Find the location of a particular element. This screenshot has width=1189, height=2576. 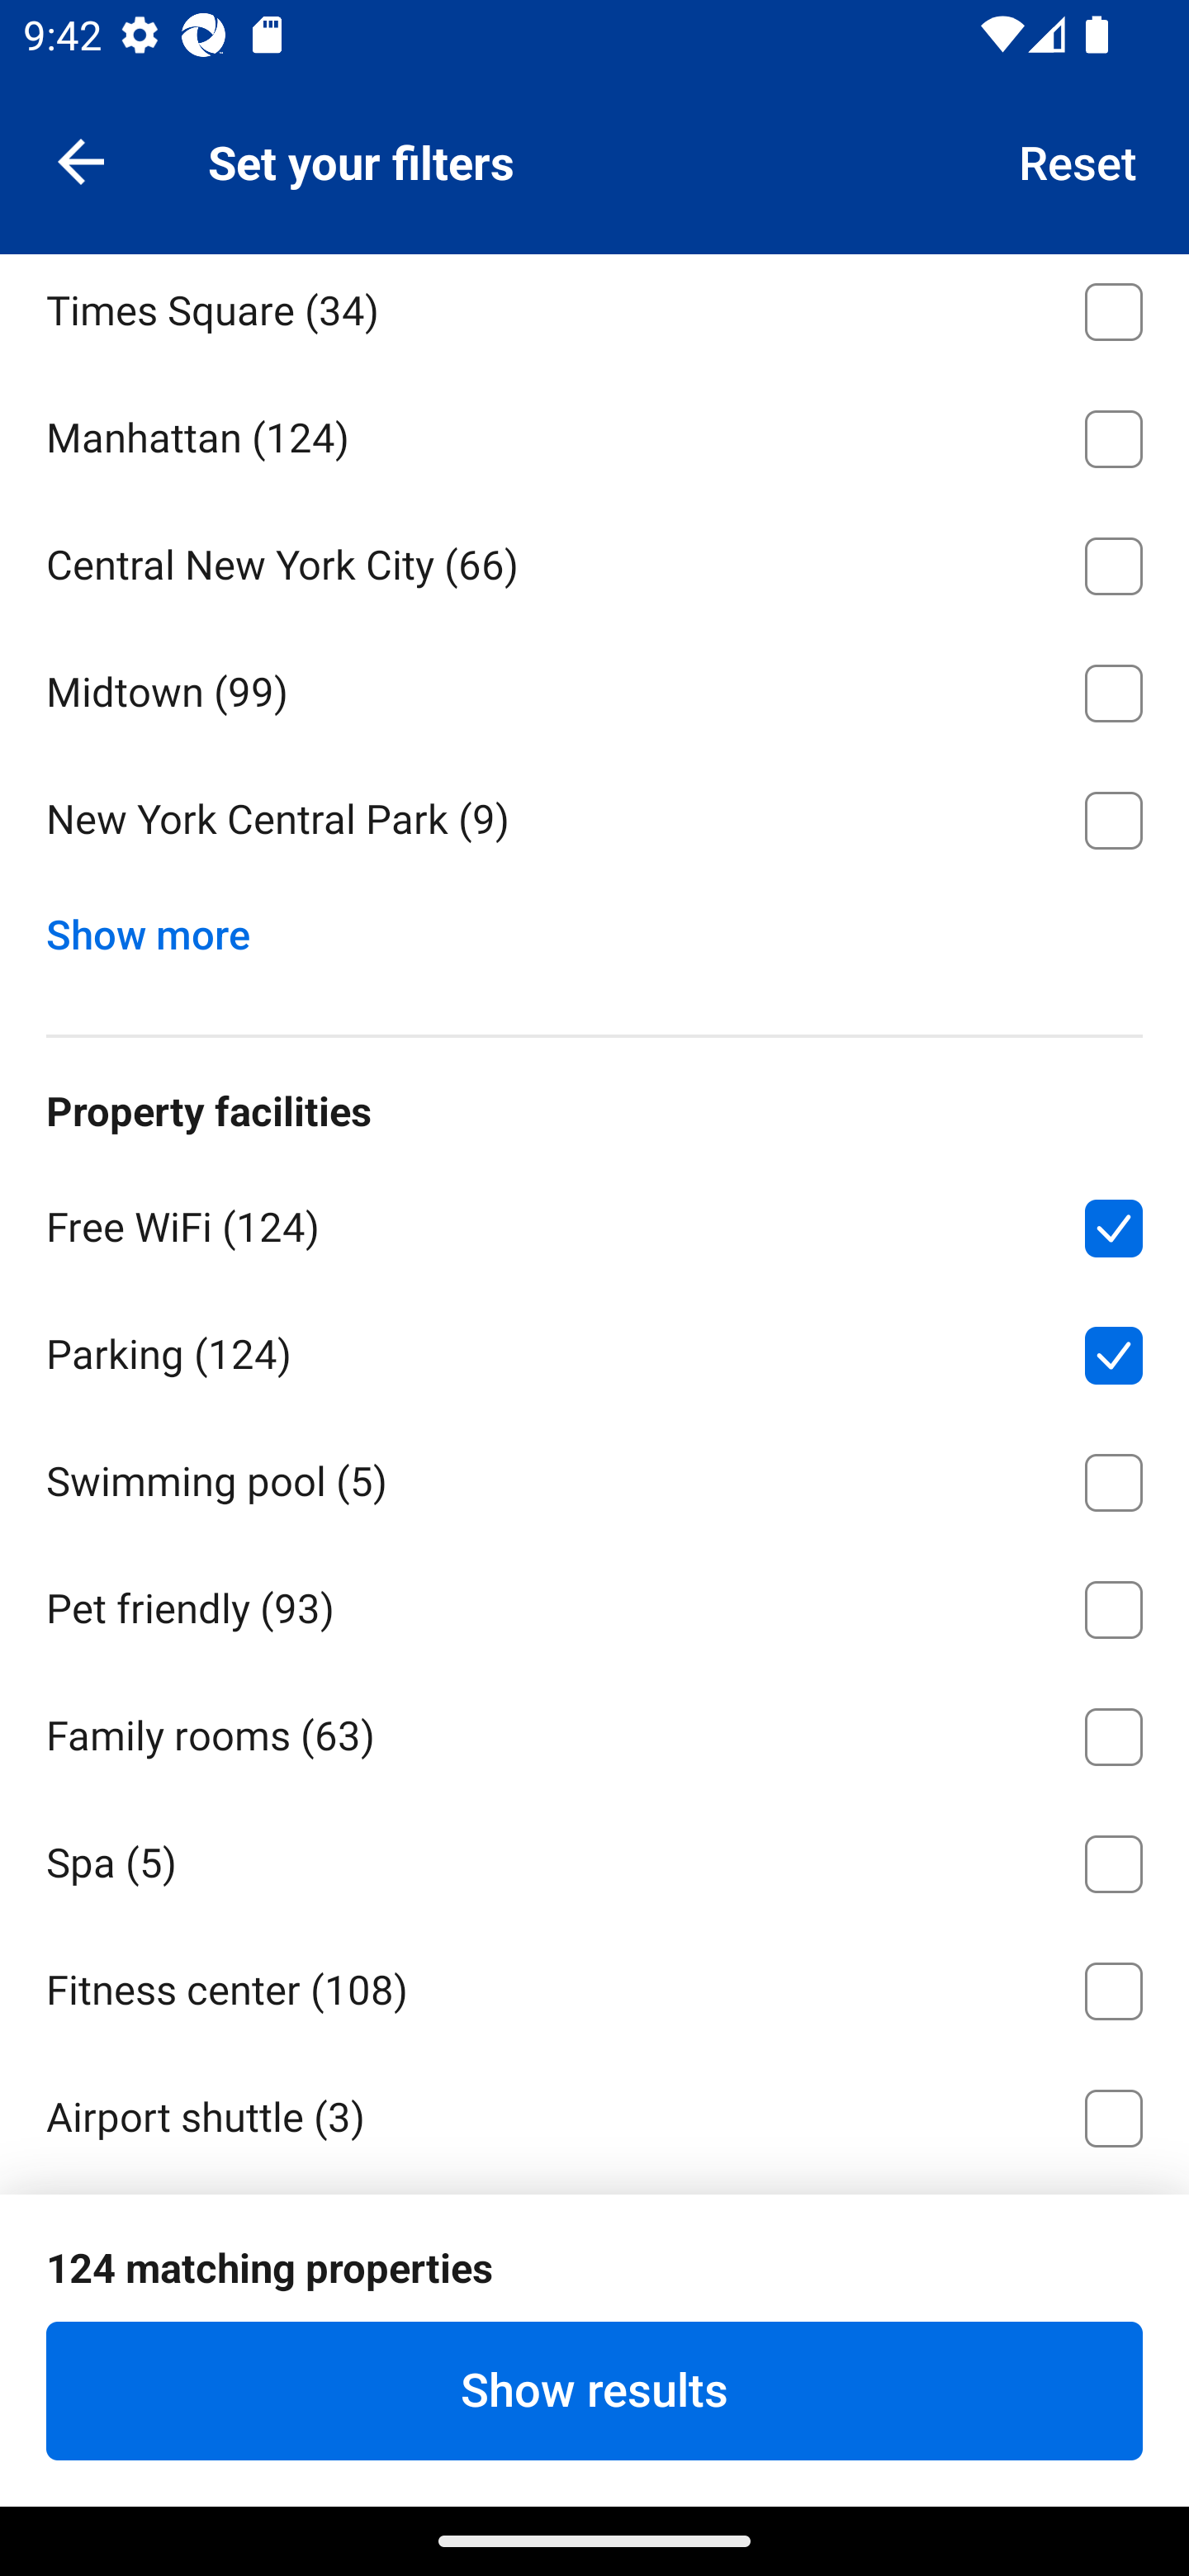

Family rooms ⁦(63) is located at coordinates (594, 1731).